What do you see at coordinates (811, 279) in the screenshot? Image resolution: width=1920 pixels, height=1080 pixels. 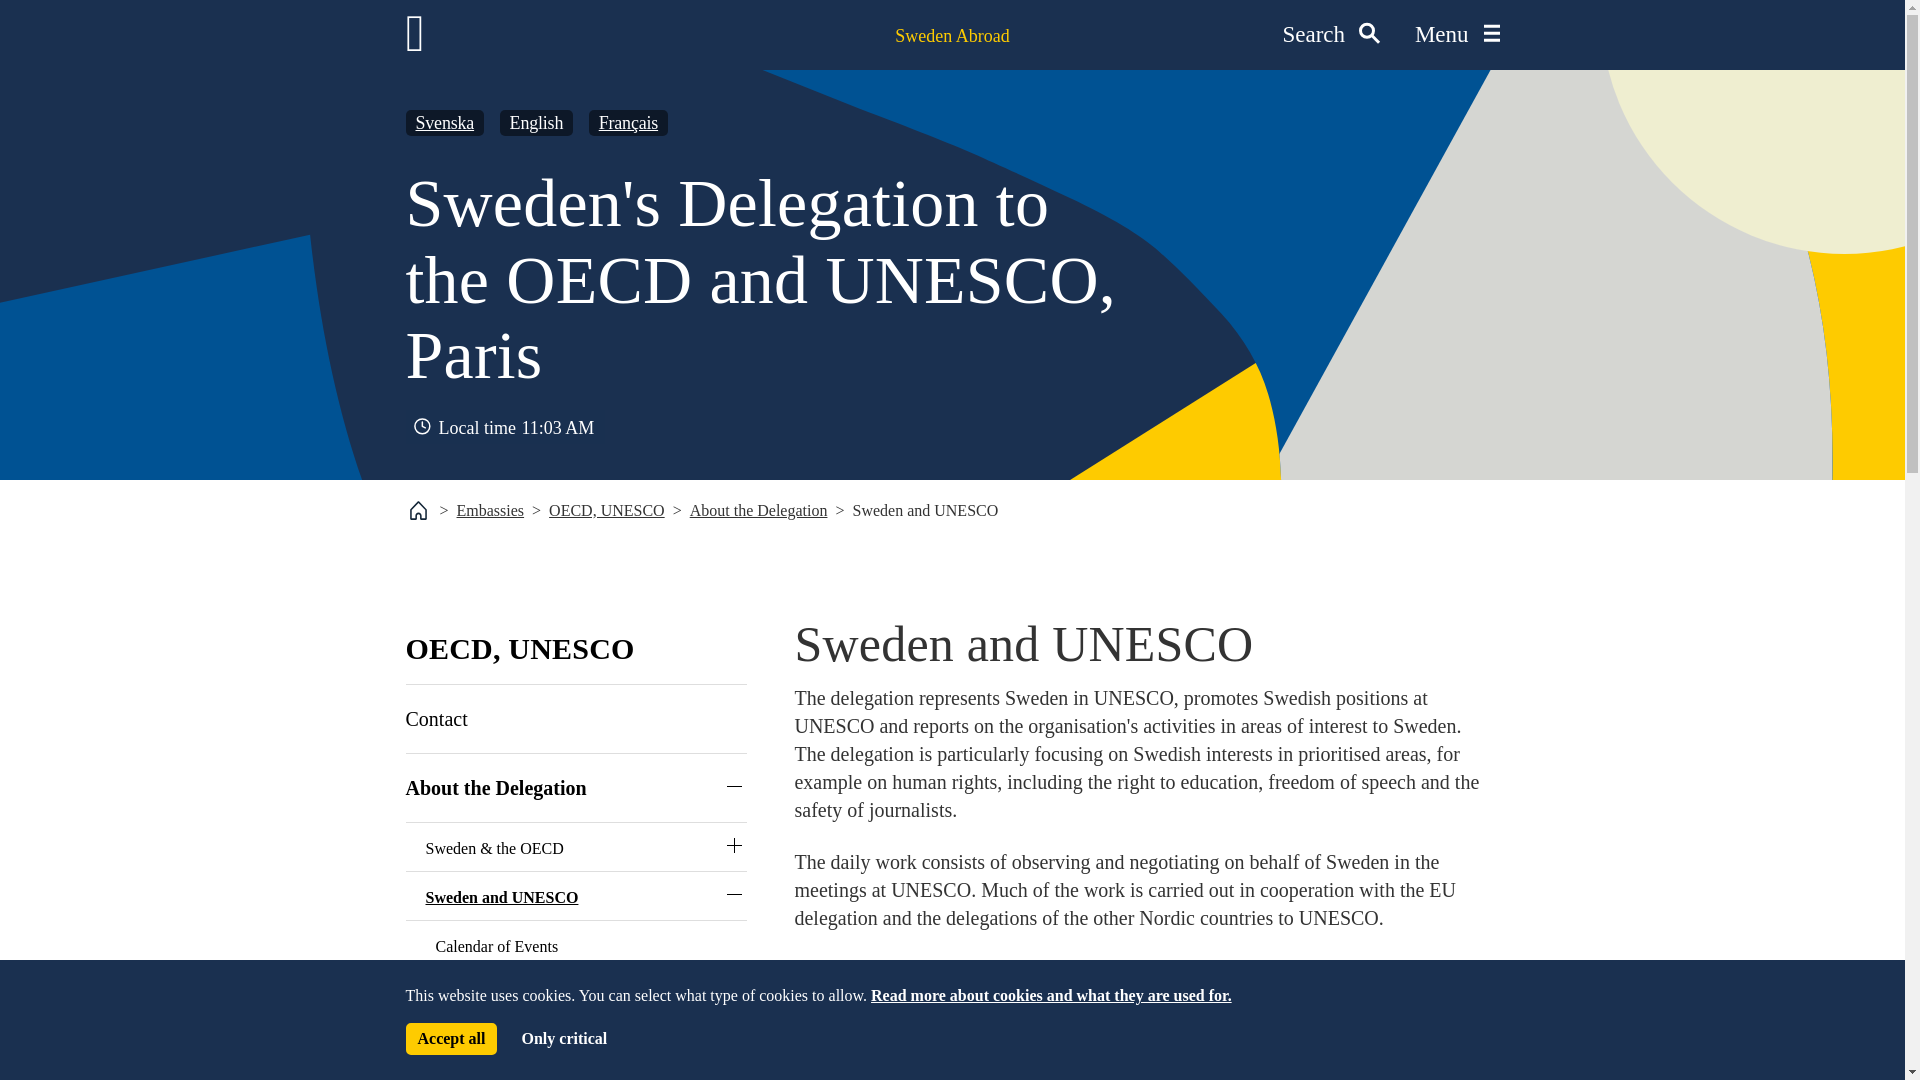 I see `OECD, UNESCO` at bounding box center [811, 279].